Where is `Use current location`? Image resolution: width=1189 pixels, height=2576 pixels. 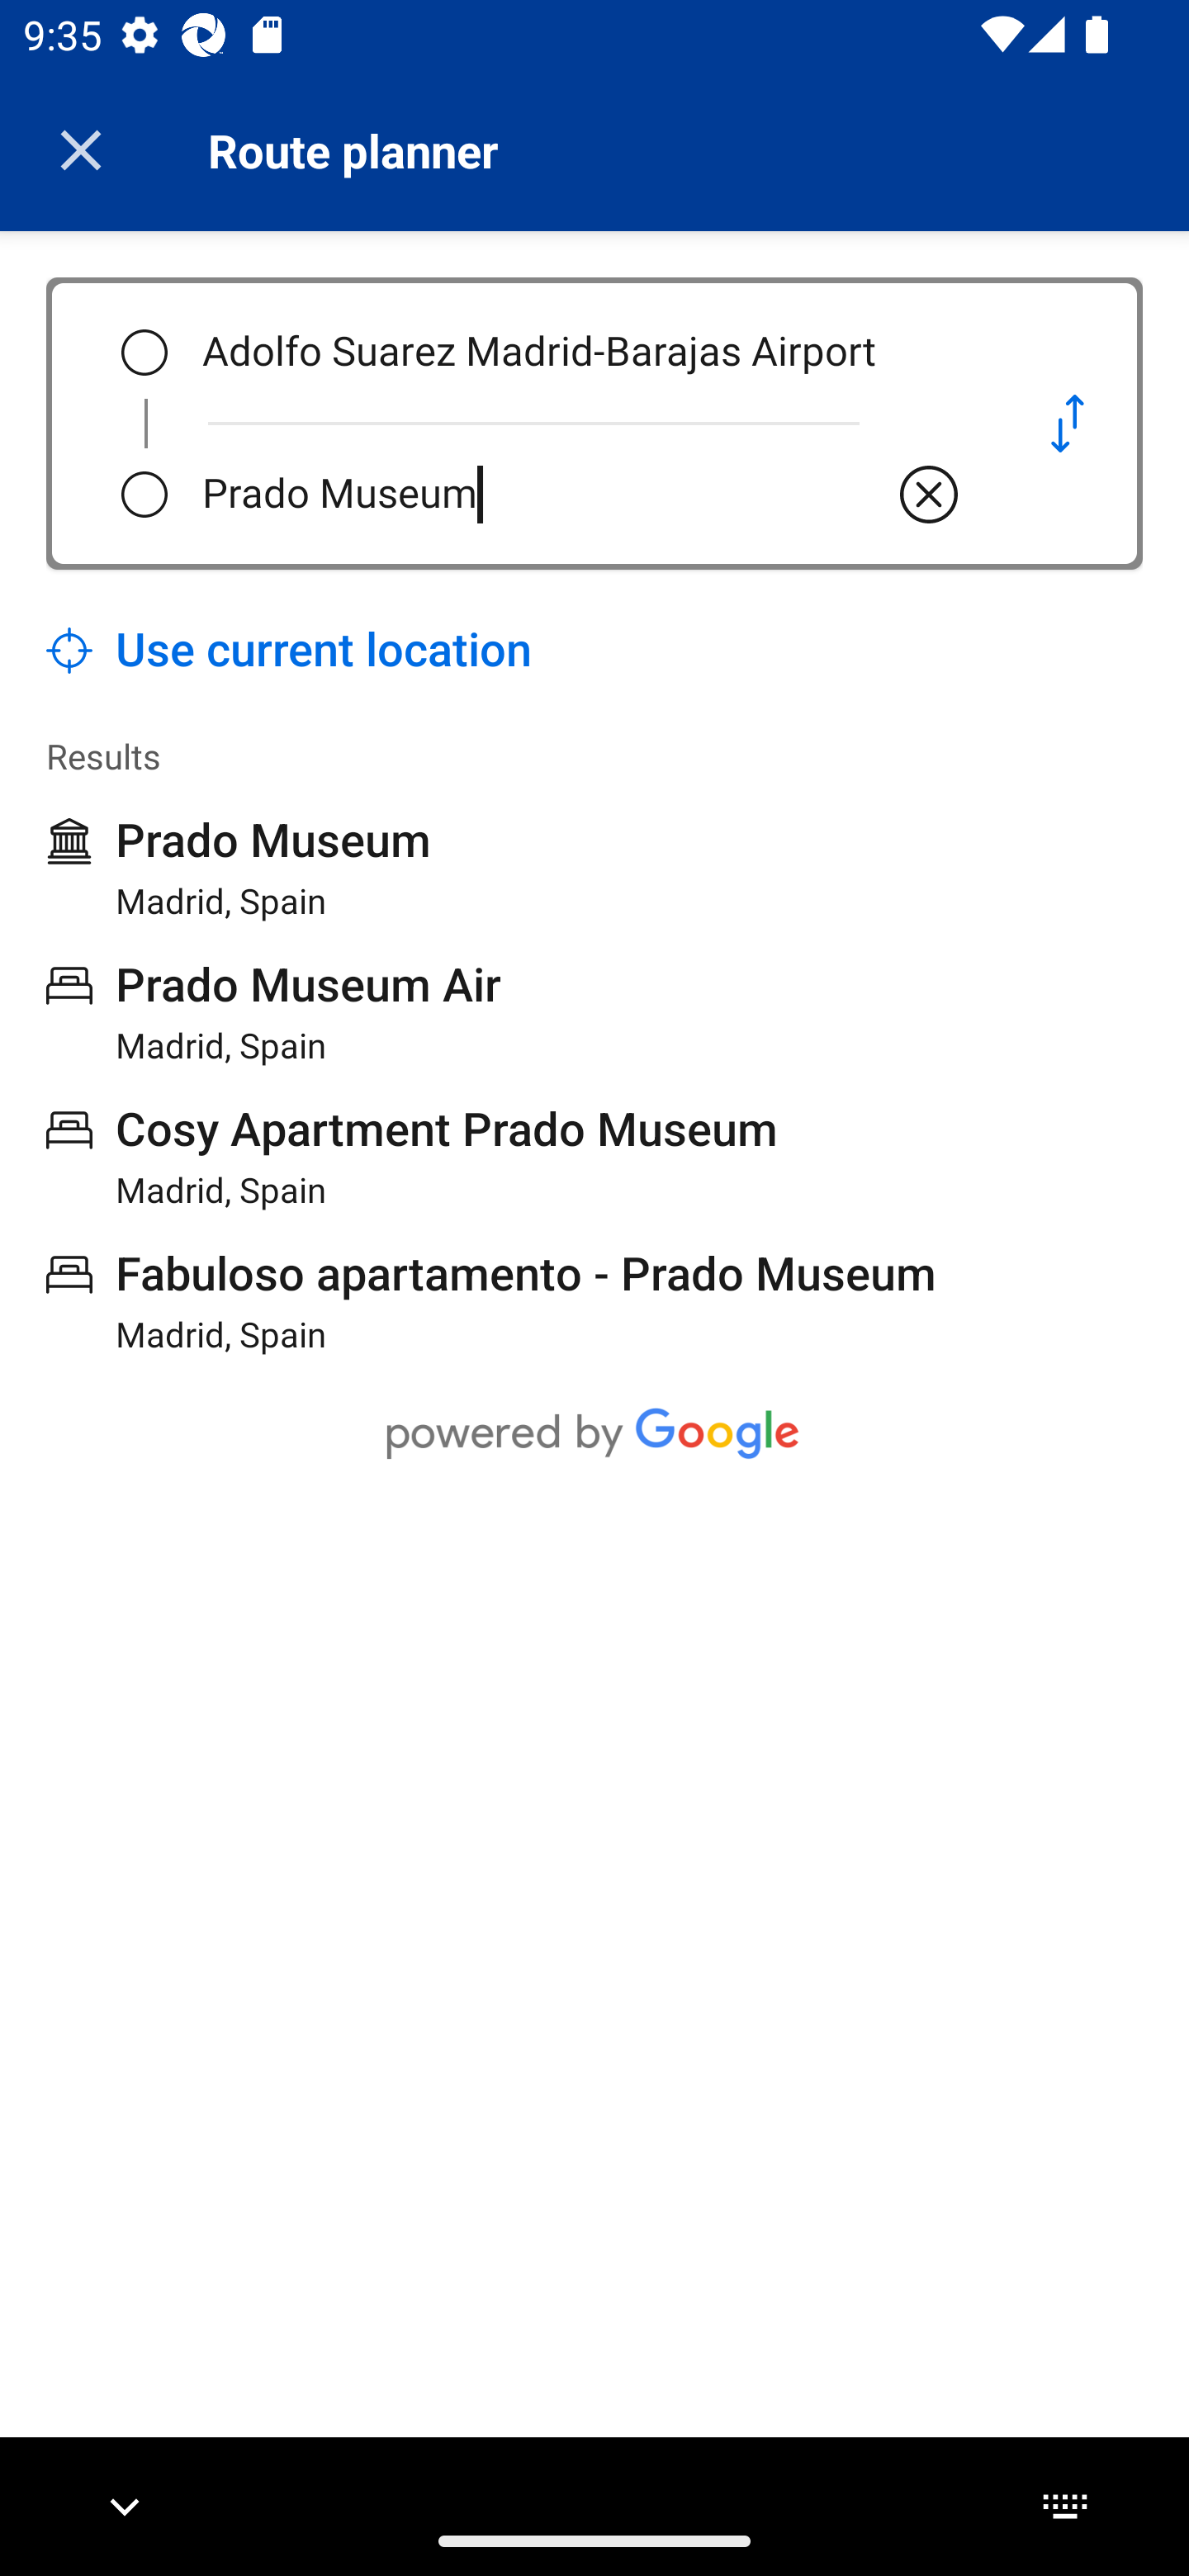
Use current location is located at coordinates (289, 651).